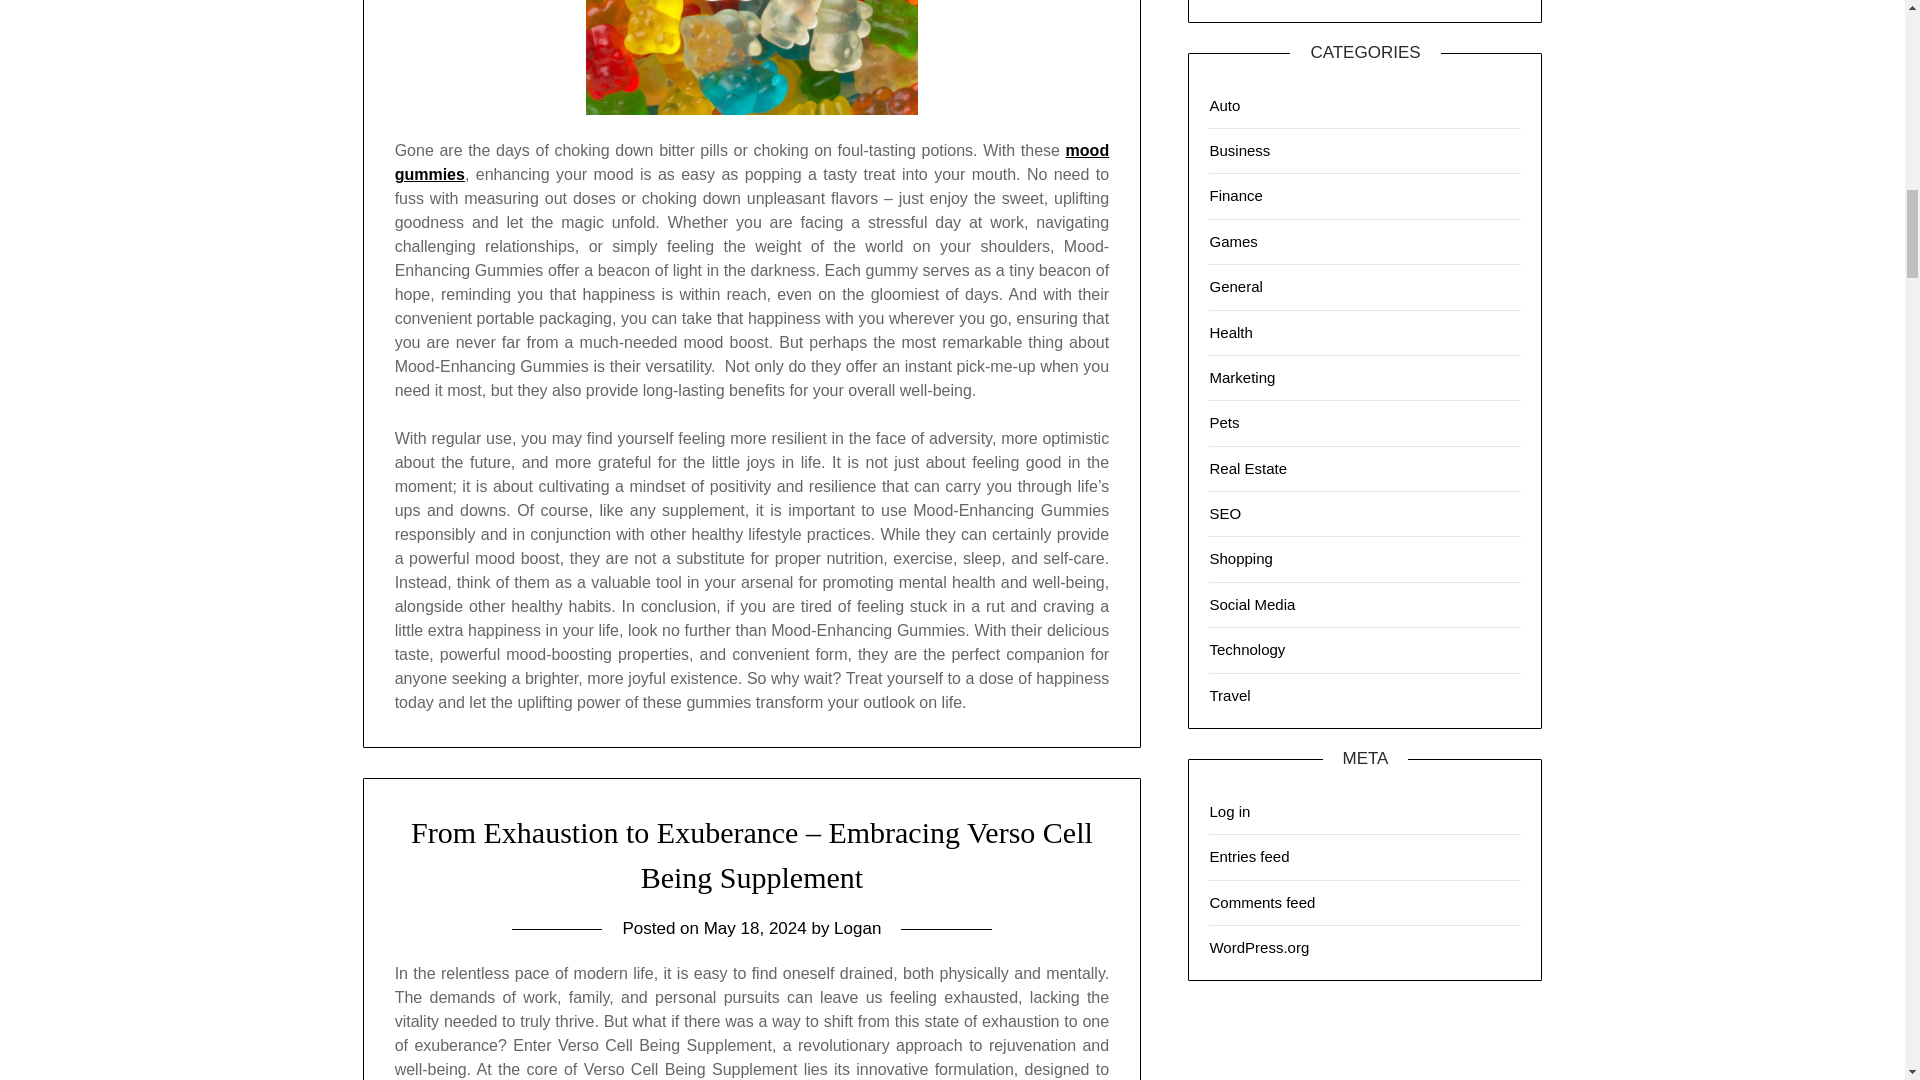 The width and height of the screenshot is (1920, 1080). What do you see at coordinates (752, 162) in the screenshot?
I see `mood gummies` at bounding box center [752, 162].